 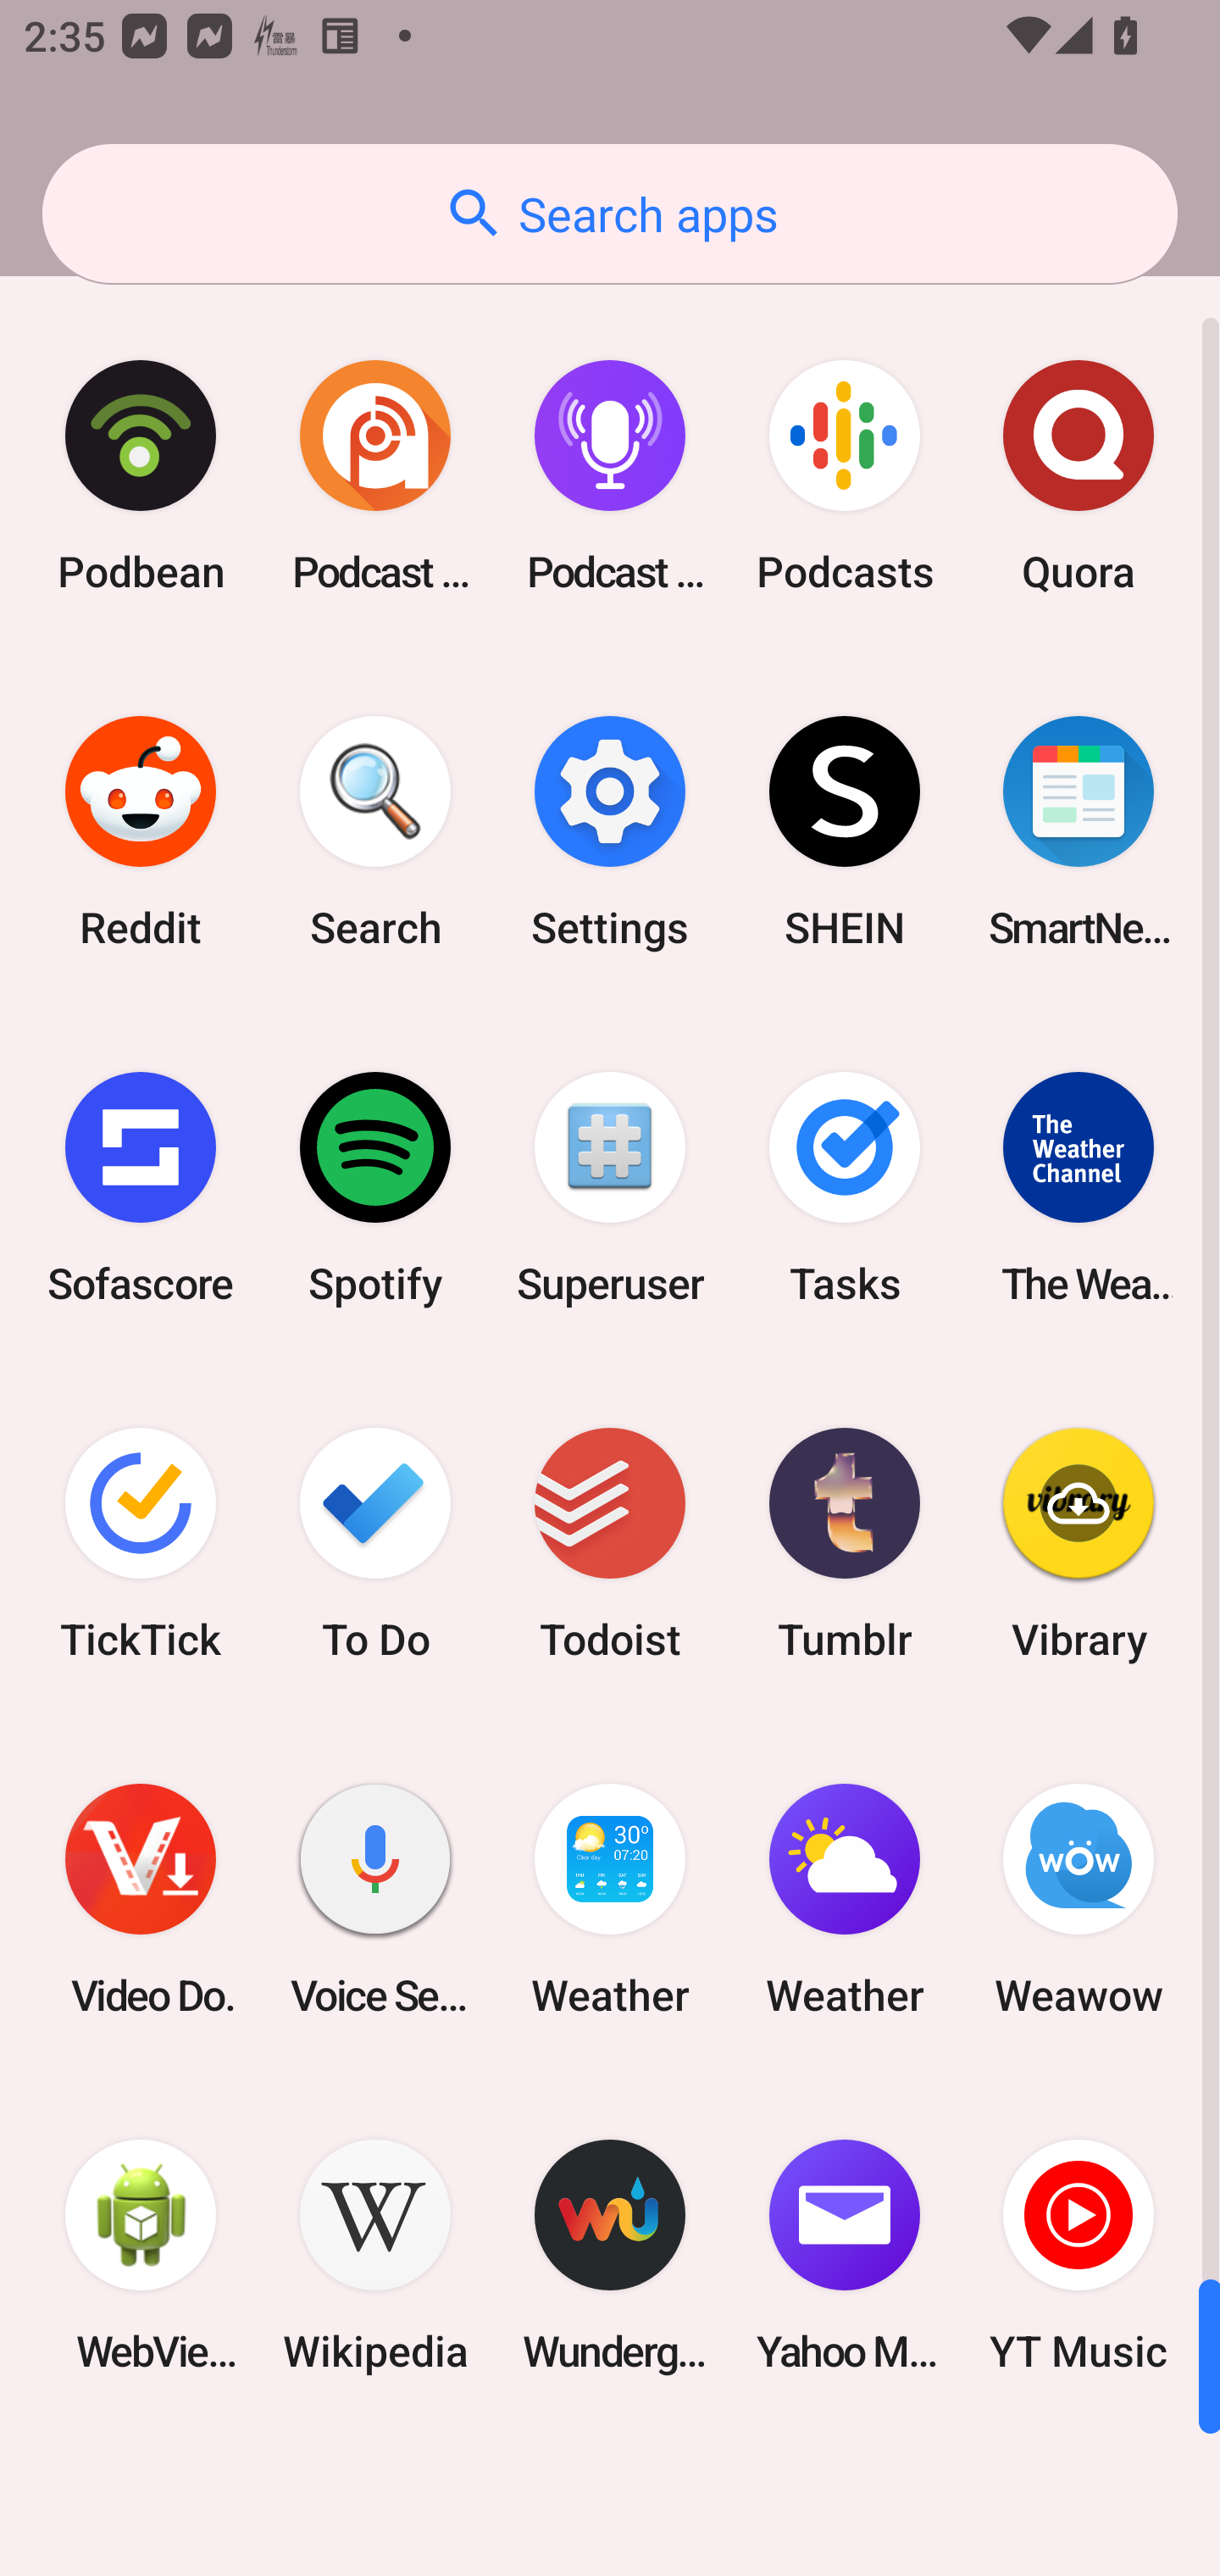 What do you see at coordinates (1079, 832) in the screenshot?
I see `SmartNews` at bounding box center [1079, 832].